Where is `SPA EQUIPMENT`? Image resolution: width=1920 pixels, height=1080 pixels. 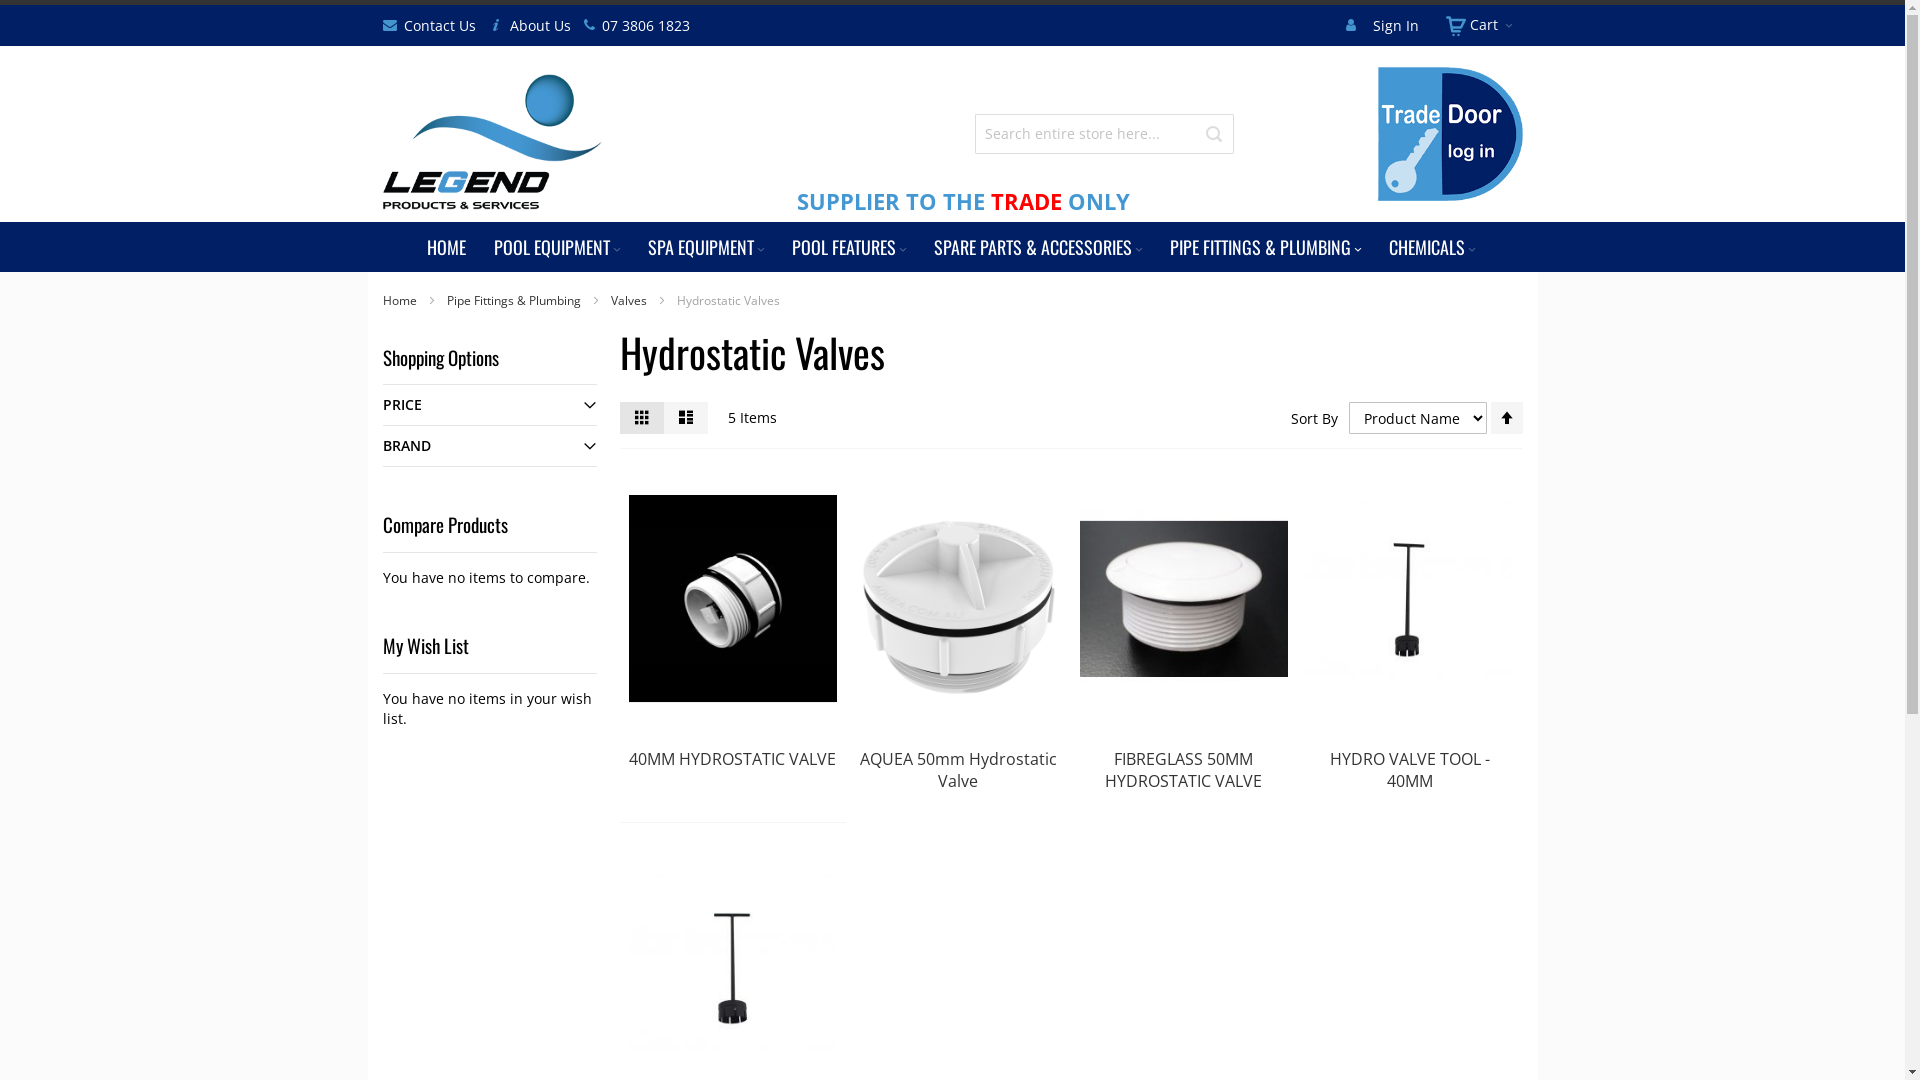 SPA EQUIPMENT is located at coordinates (708, 247).